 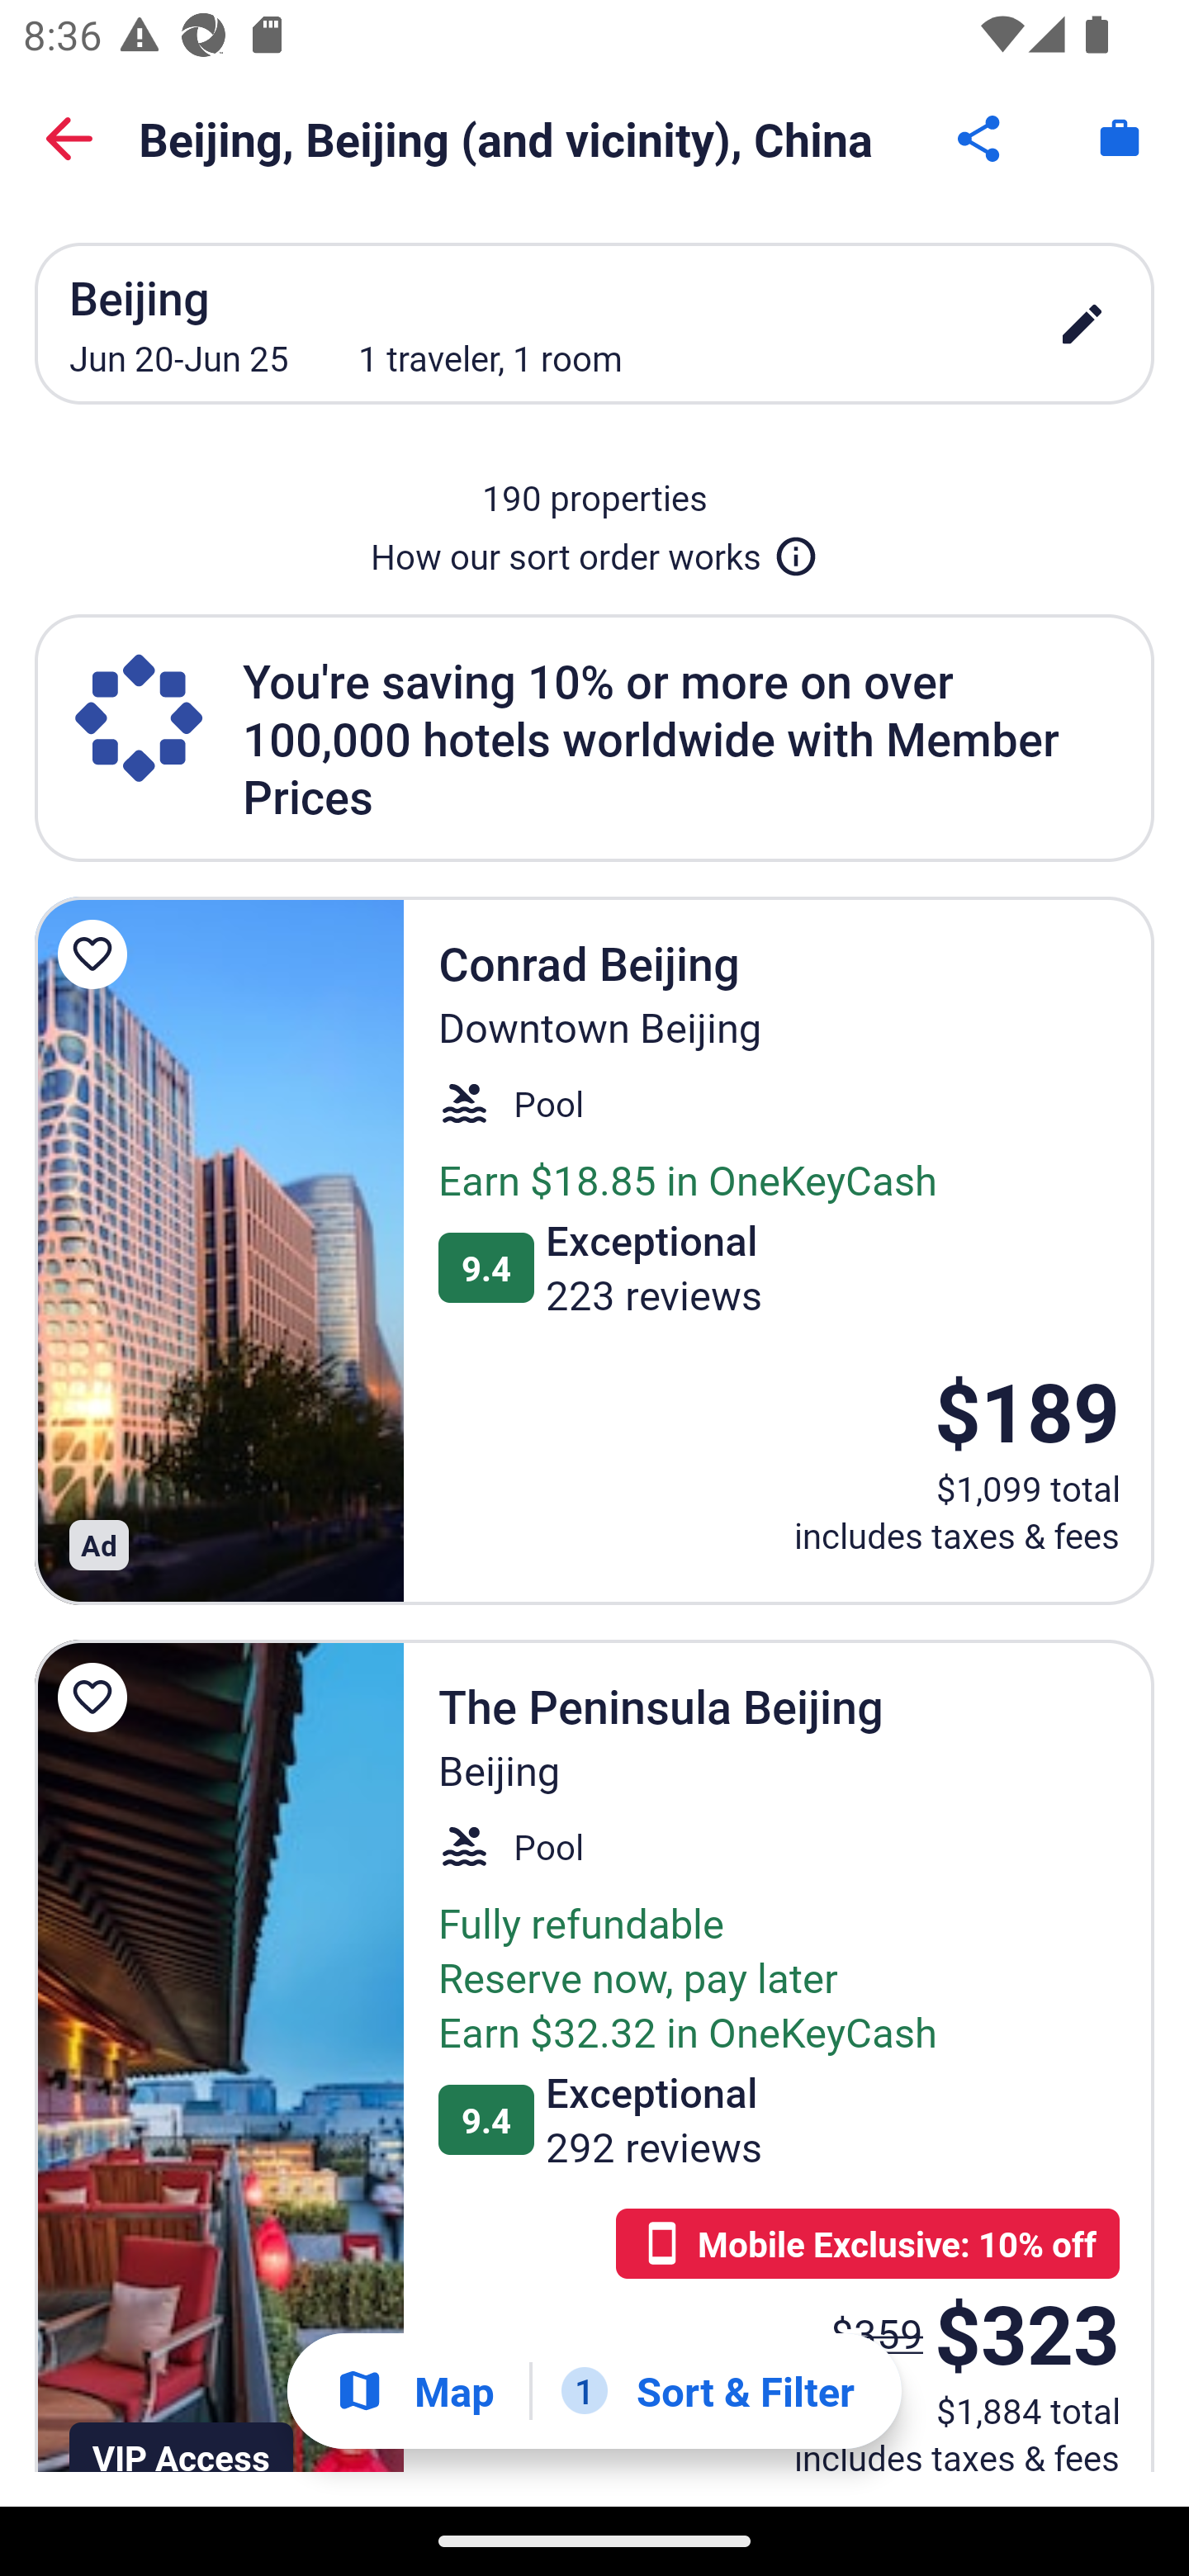 I want to click on Conrad Beijing, so click(x=219, y=1250).